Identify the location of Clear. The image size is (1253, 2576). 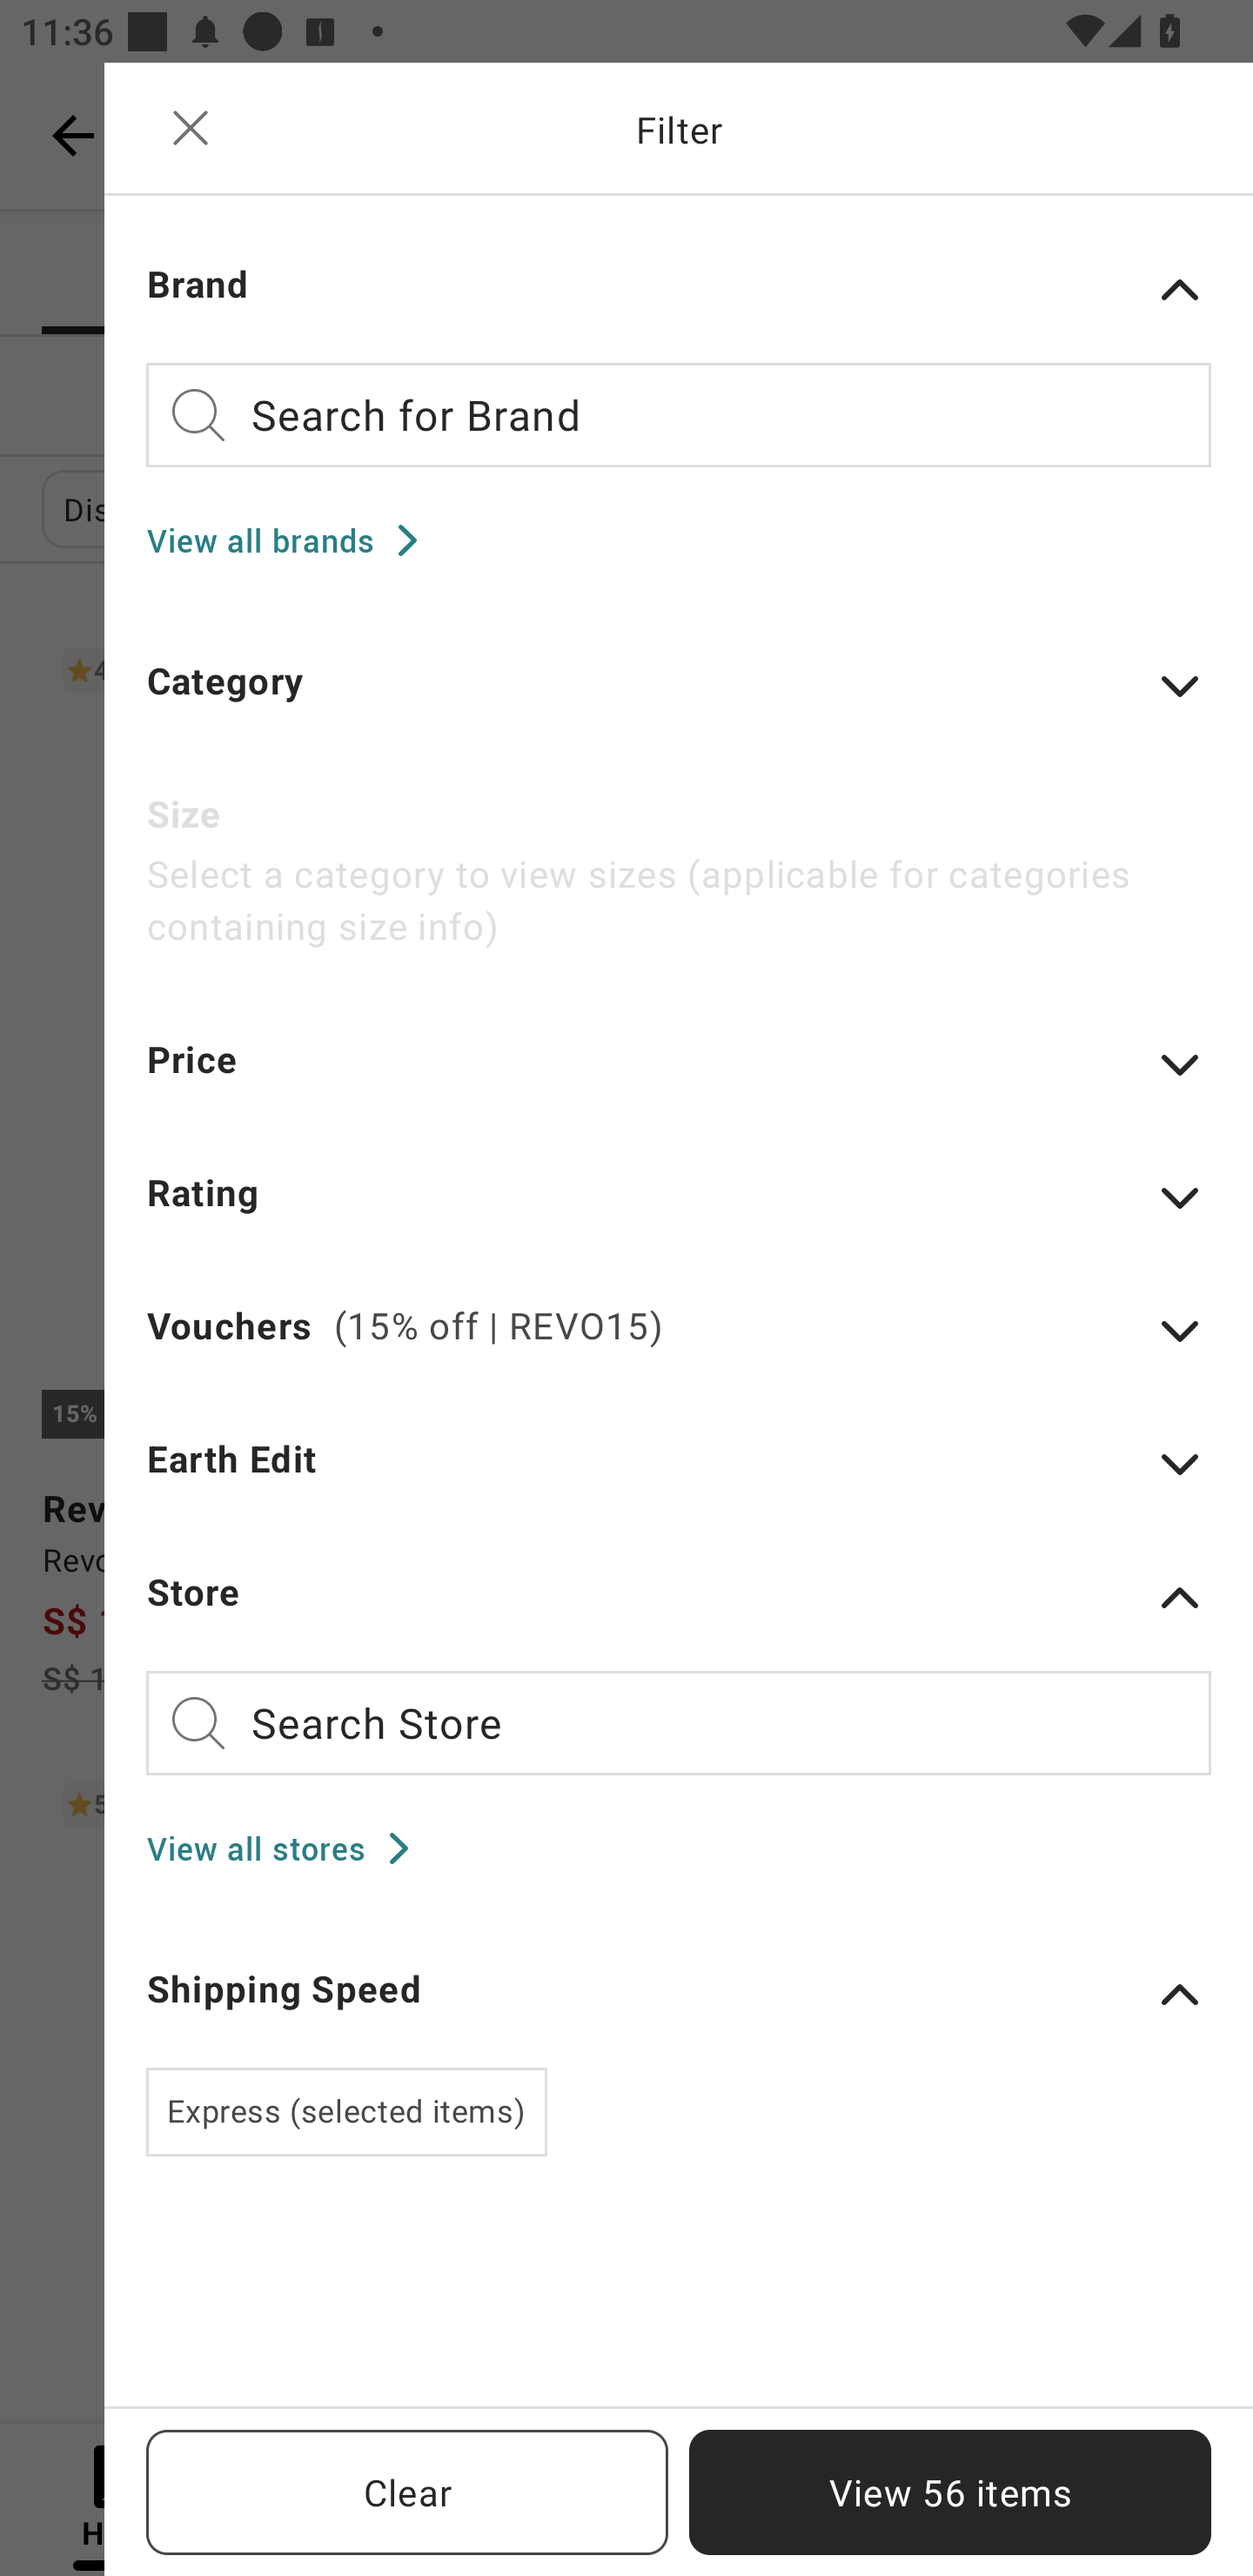
(407, 2492).